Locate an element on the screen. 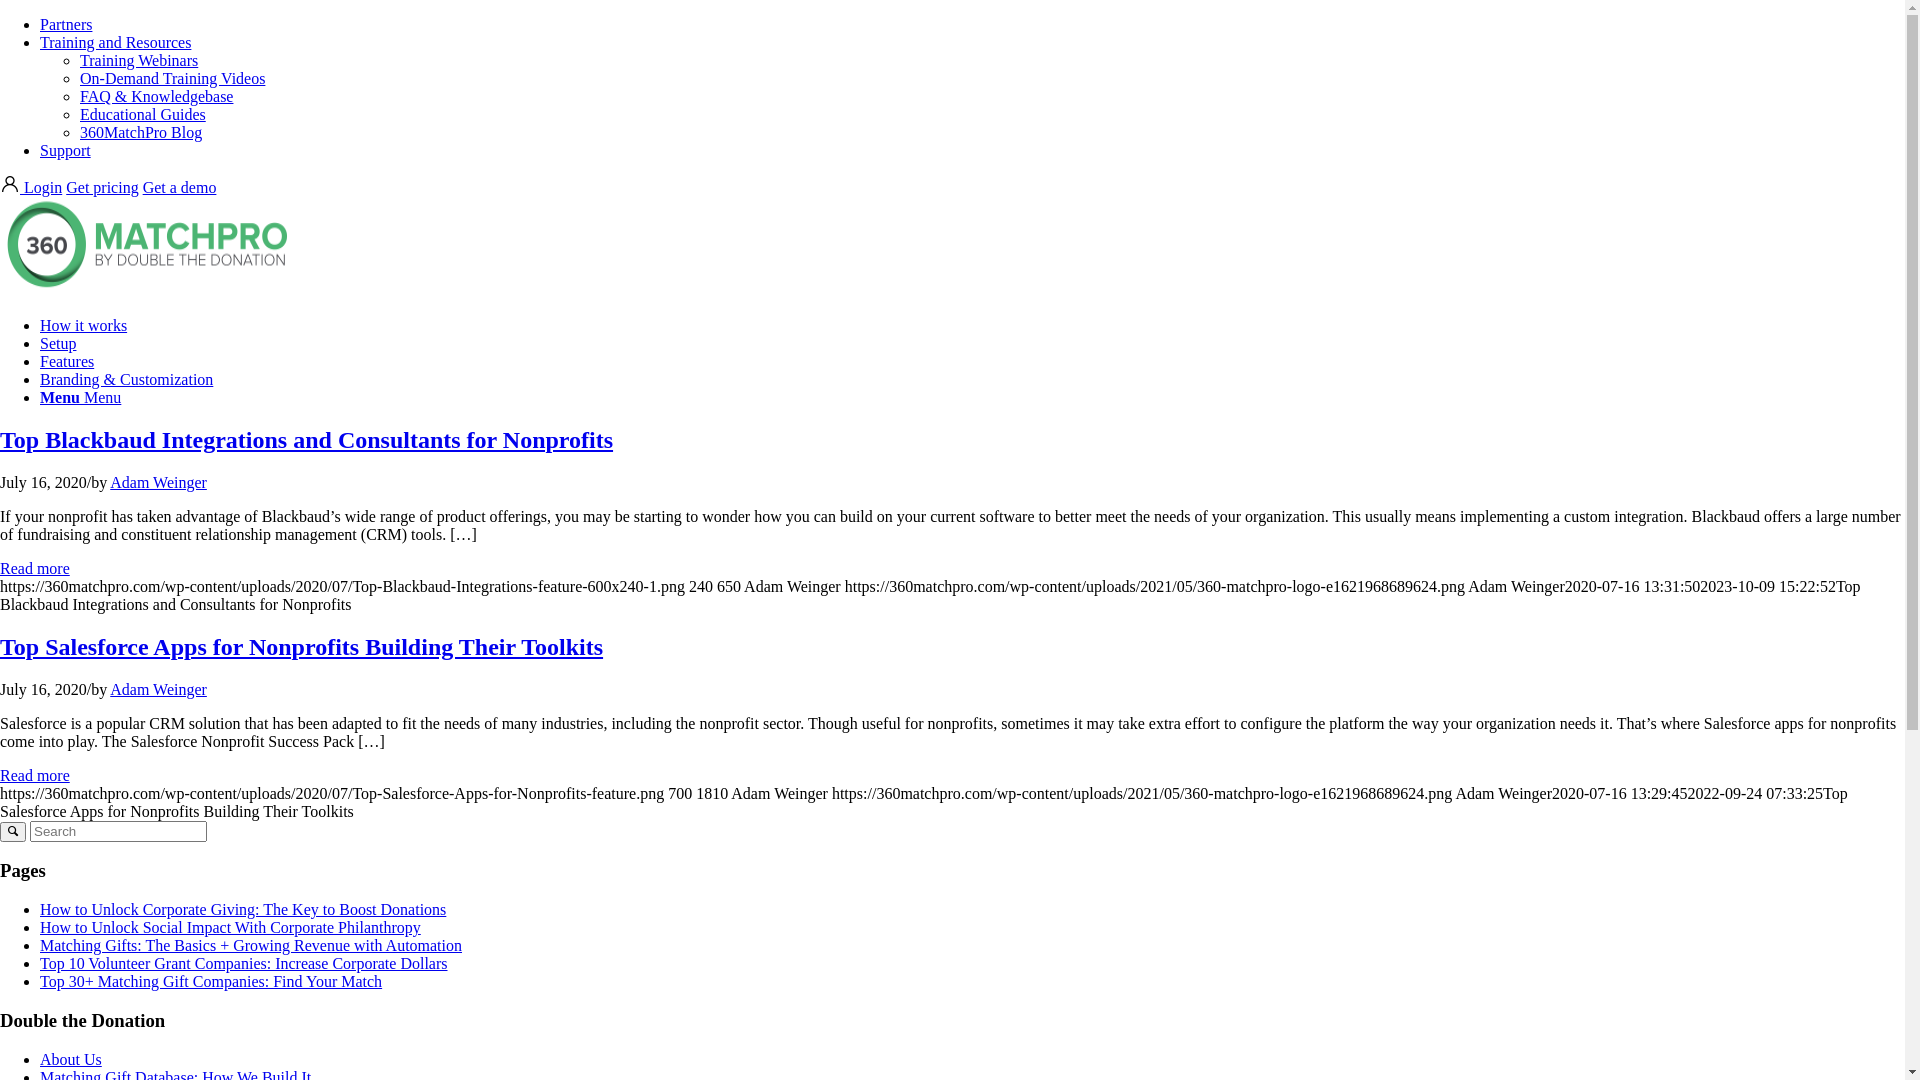 Image resolution: width=1920 pixels, height=1080 pixels. Branding & Customization is located at coordinates (126, 380).